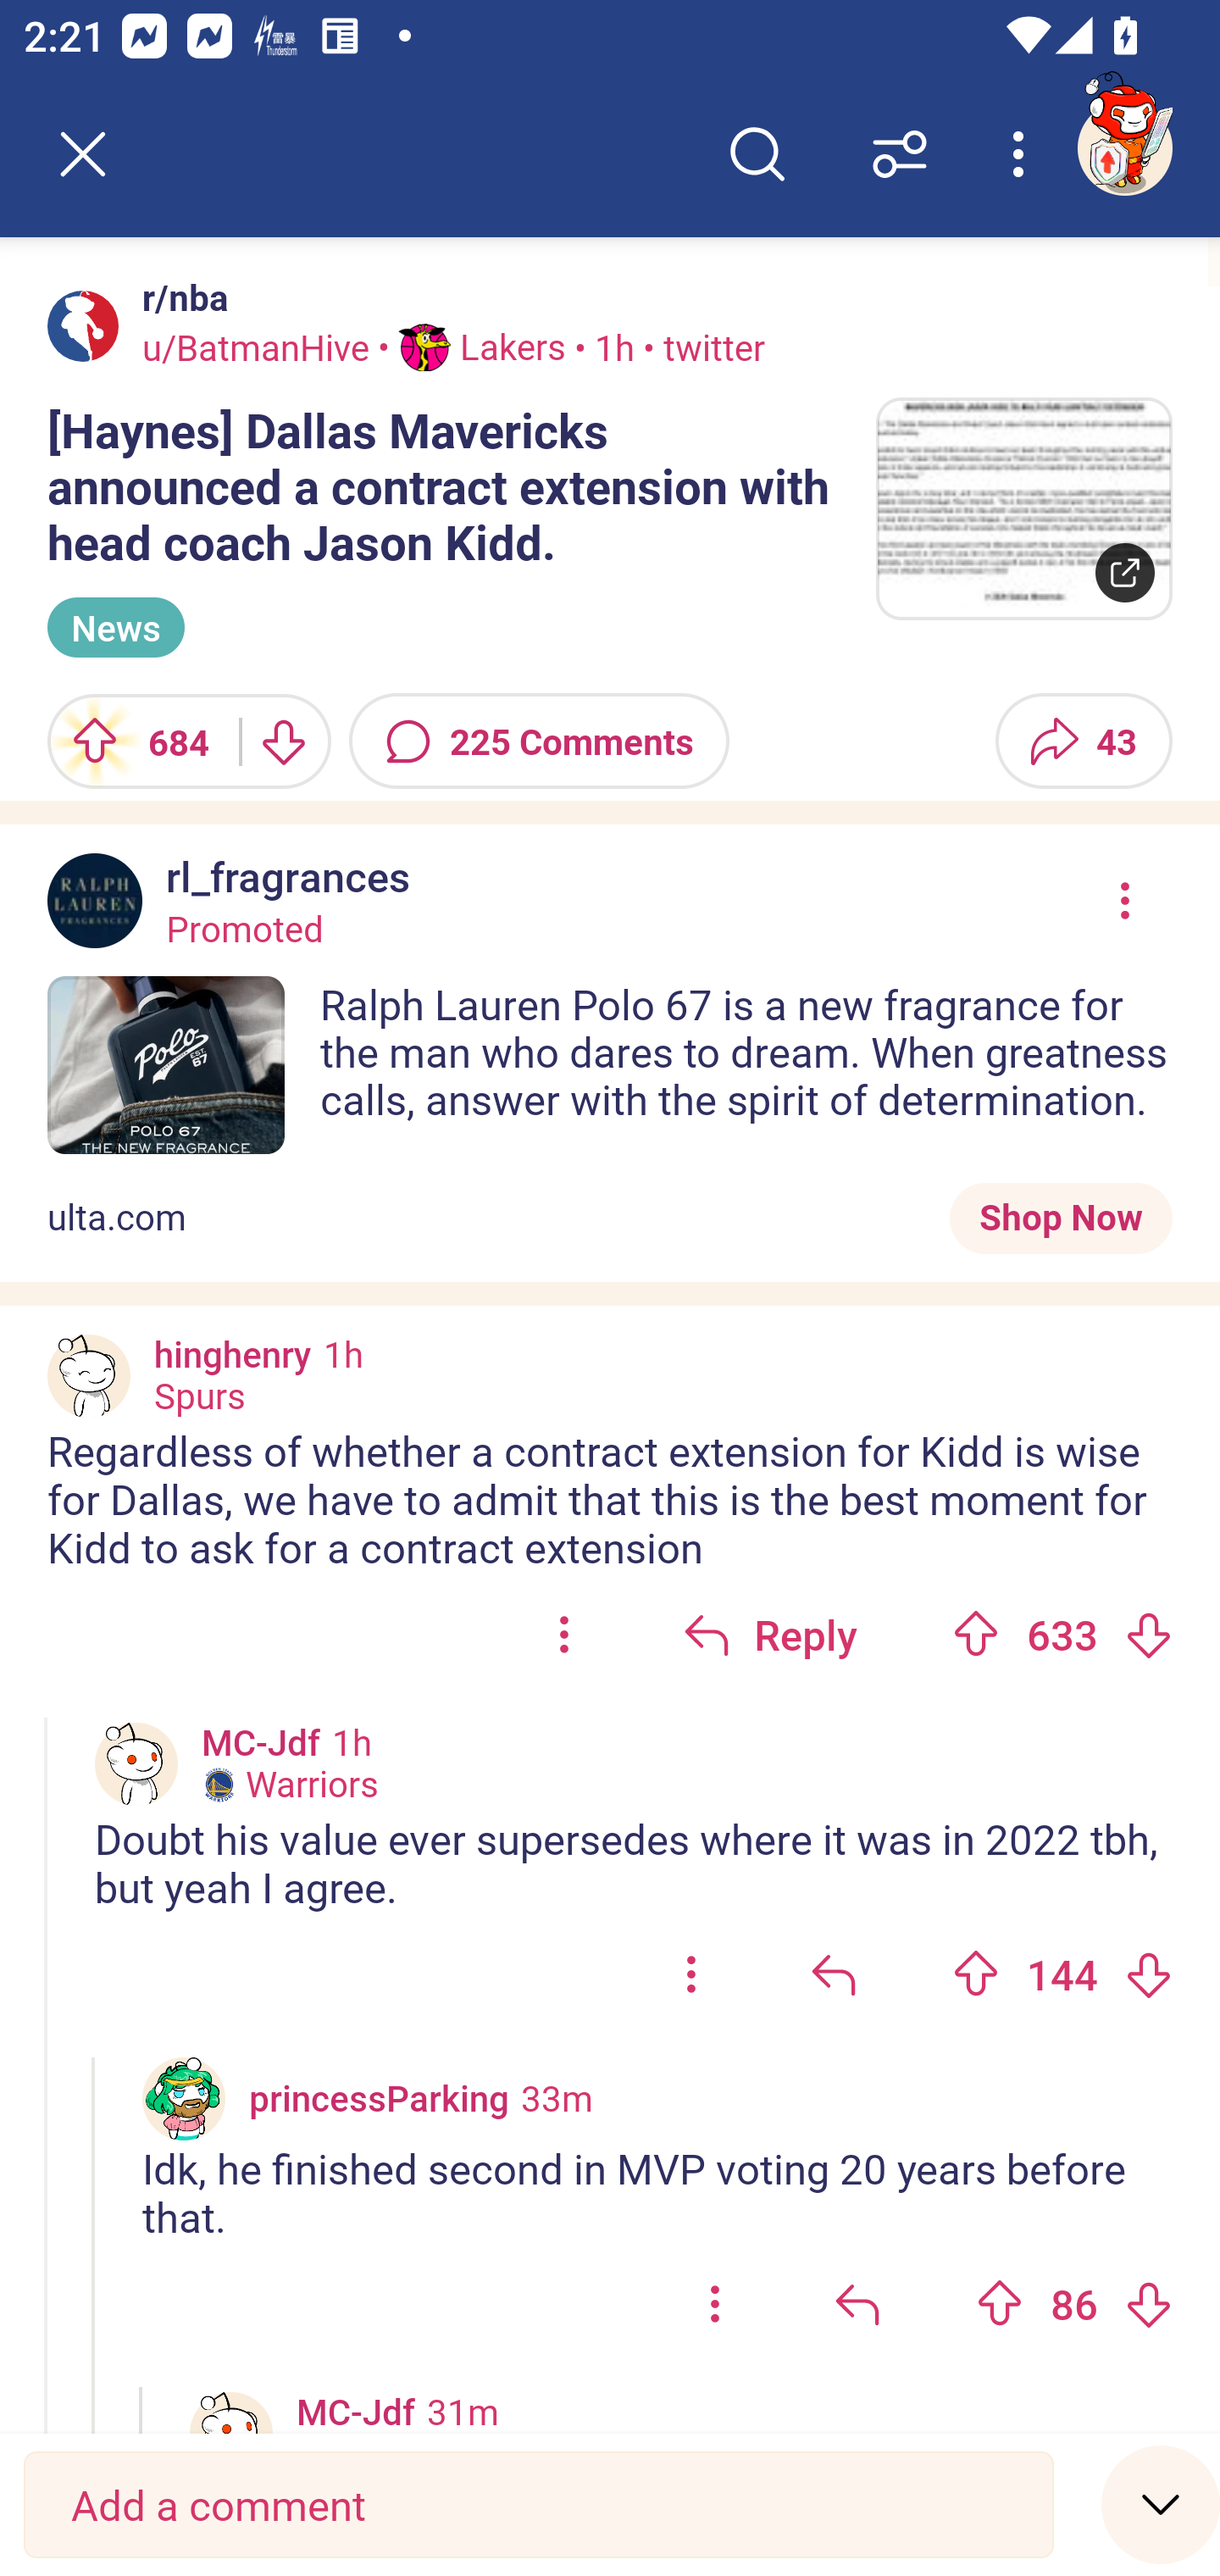  Describe the element at coordinates (539, 2505) in the screenshot. I see `Add a comment` at that location.